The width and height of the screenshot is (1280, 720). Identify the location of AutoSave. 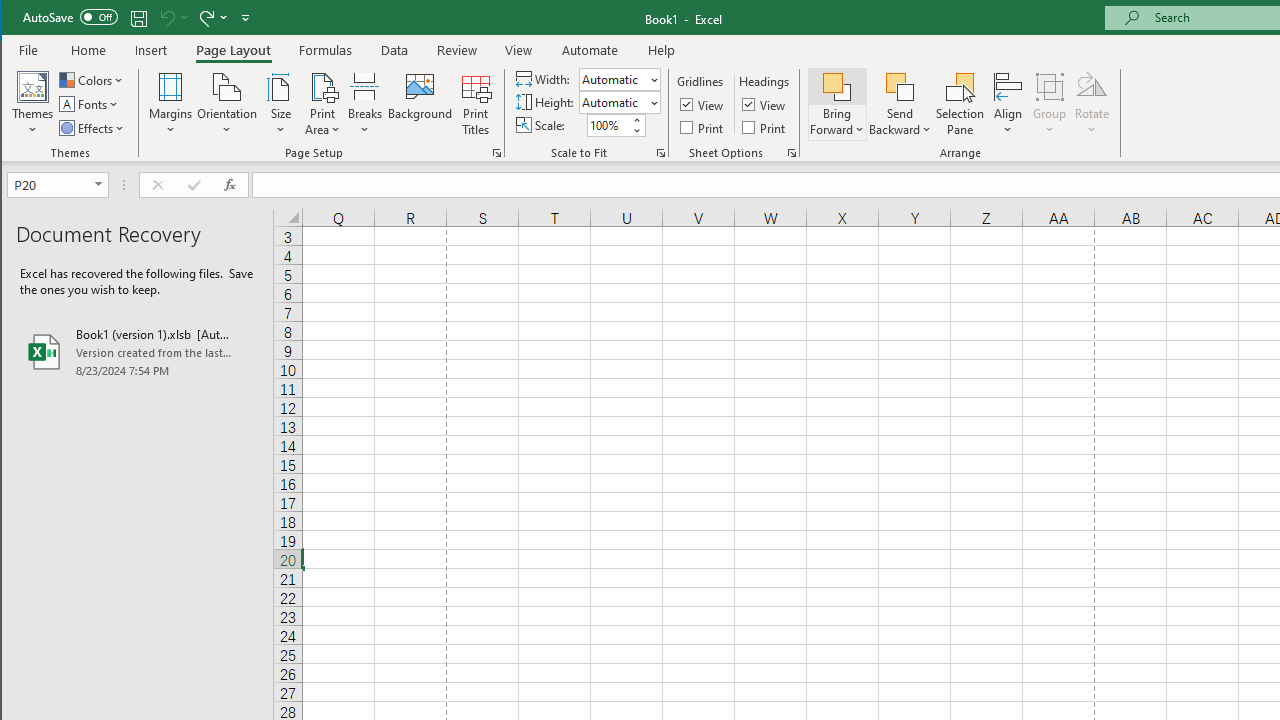
(70, 16).